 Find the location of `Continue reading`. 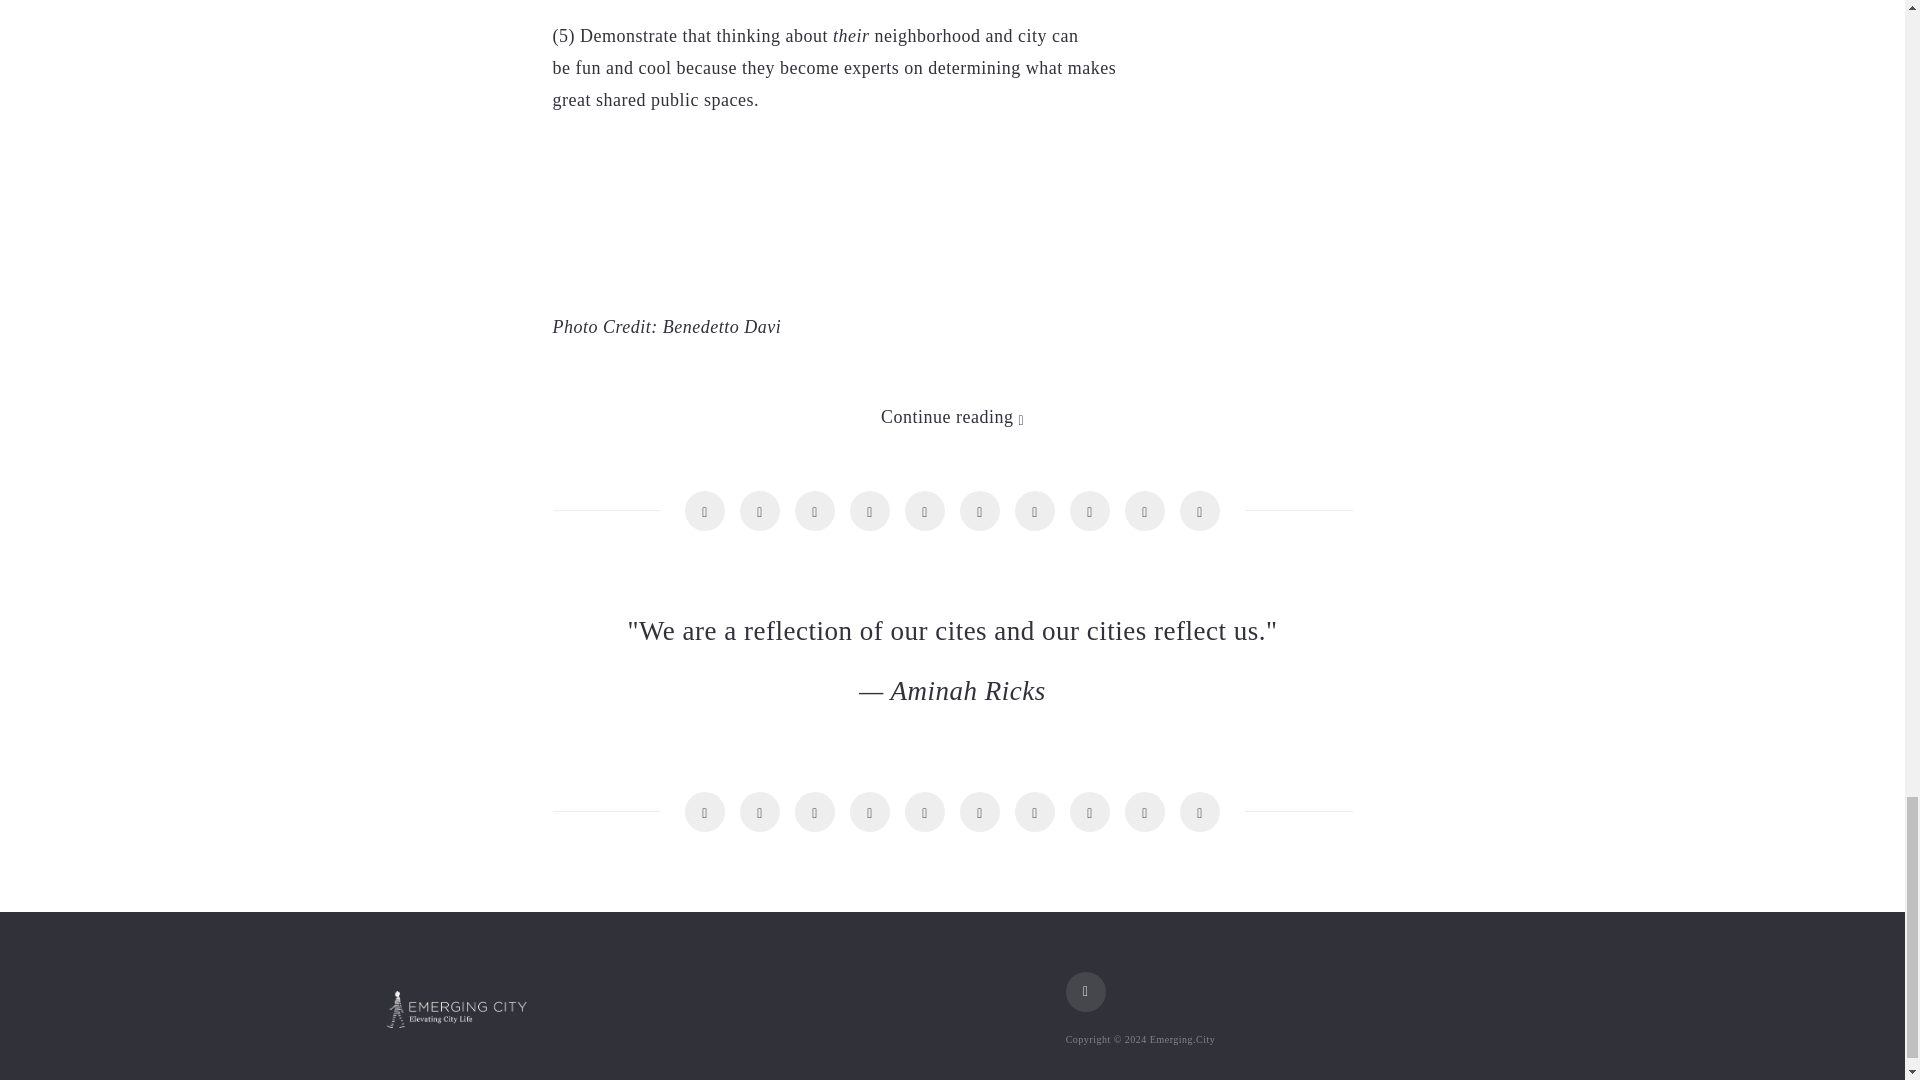

Continue reading is located at coordinates (952, 416).